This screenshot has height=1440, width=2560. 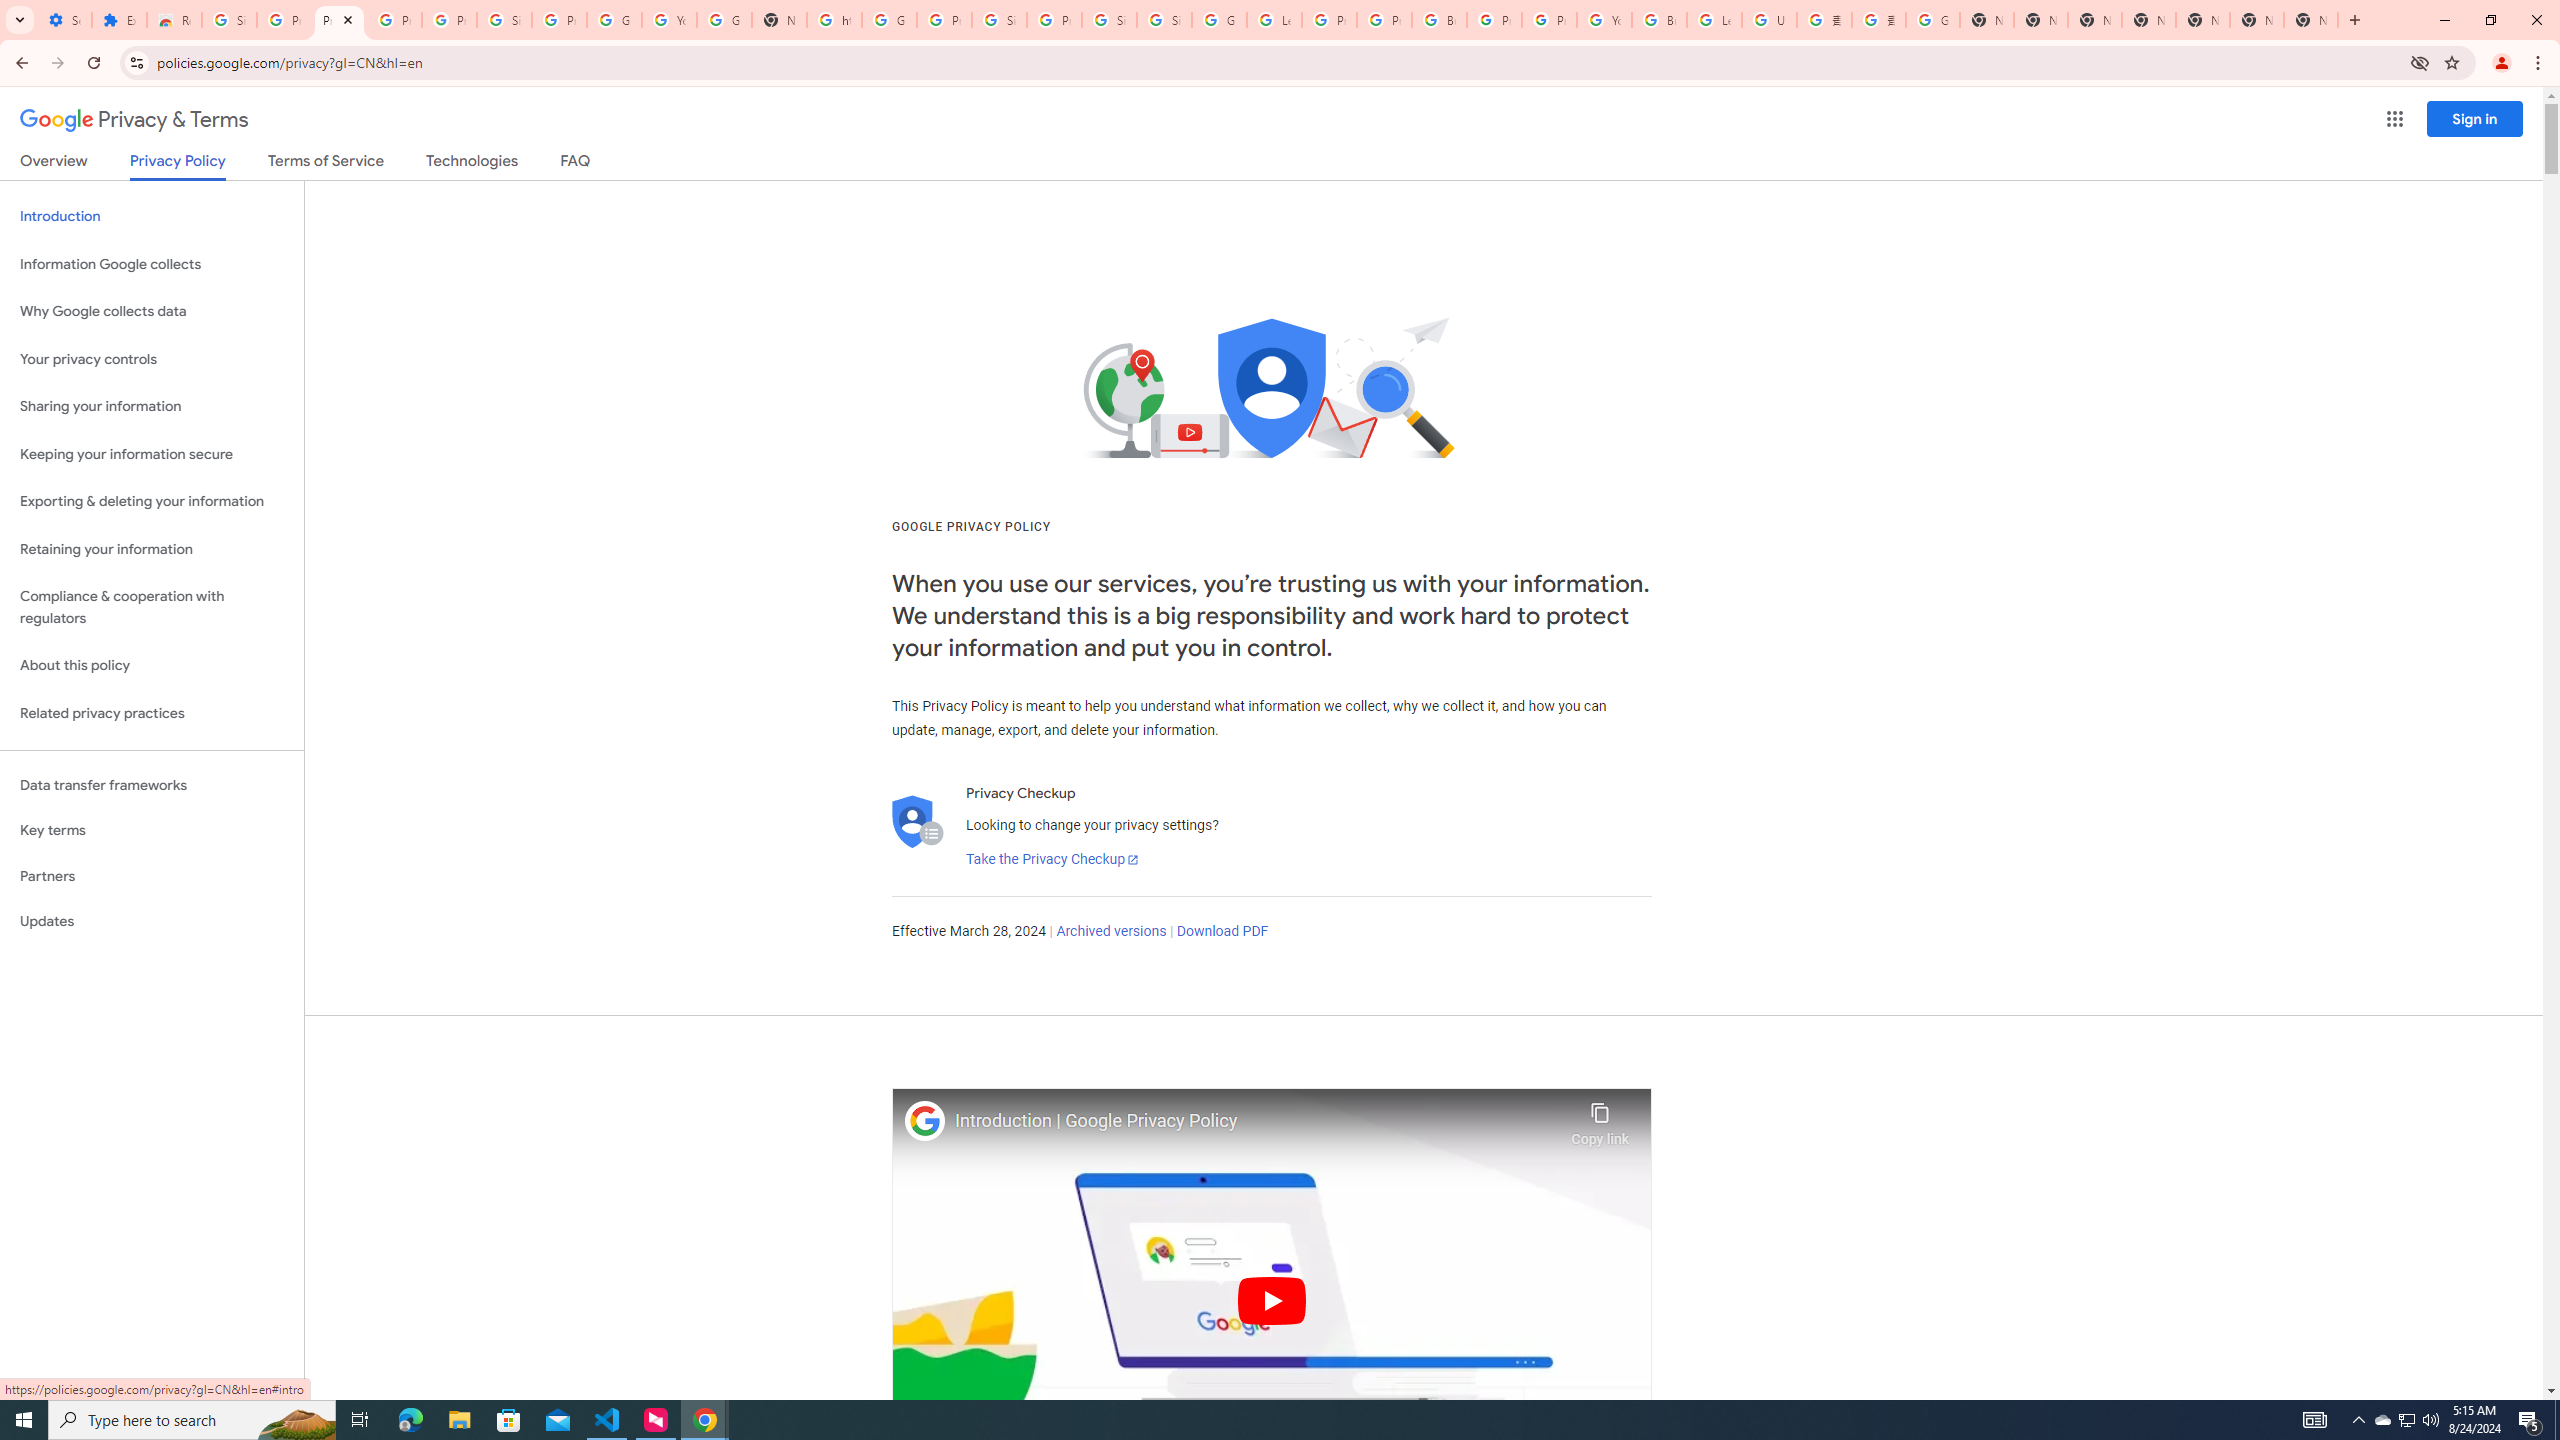 I want to click on Privacy Help Center - Policies Help, so click(x=1330, y=20).